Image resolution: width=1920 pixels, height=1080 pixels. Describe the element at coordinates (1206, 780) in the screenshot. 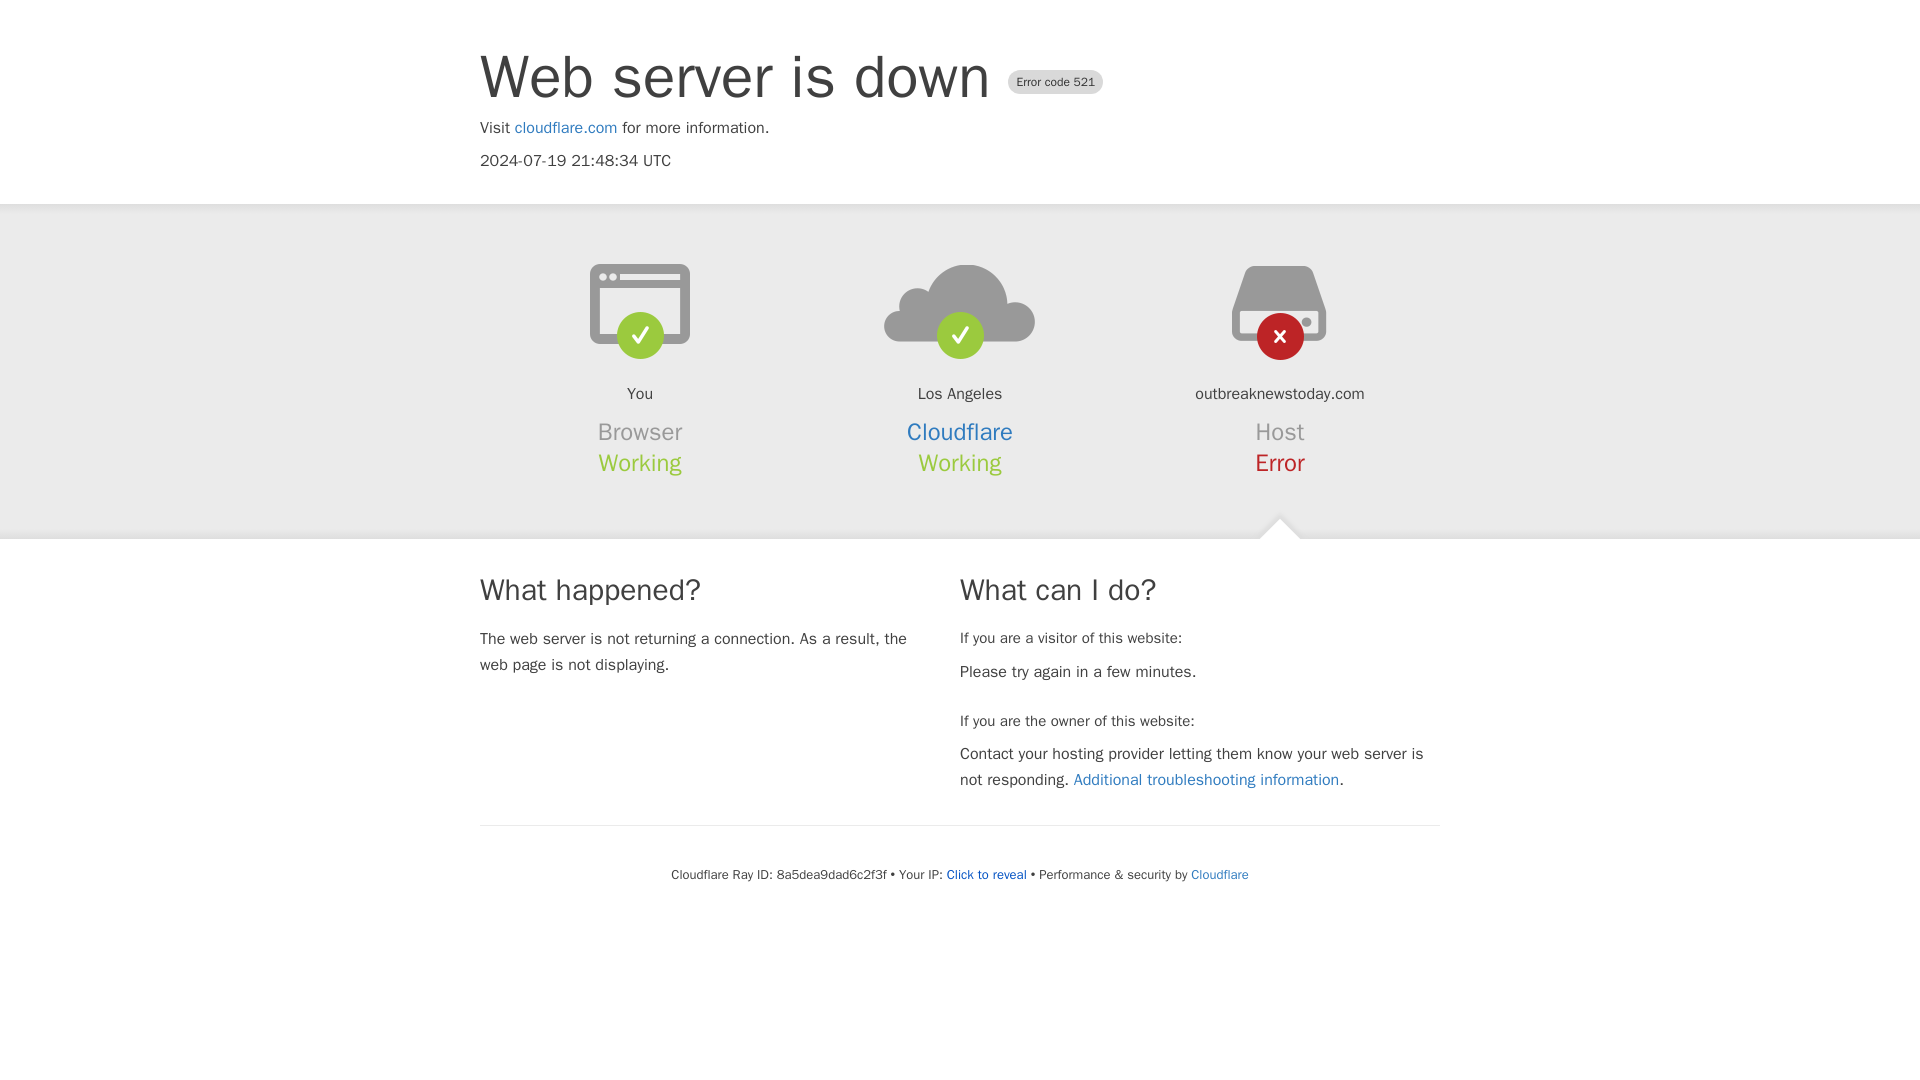

I see `Additional troubleshooting information` at that location.